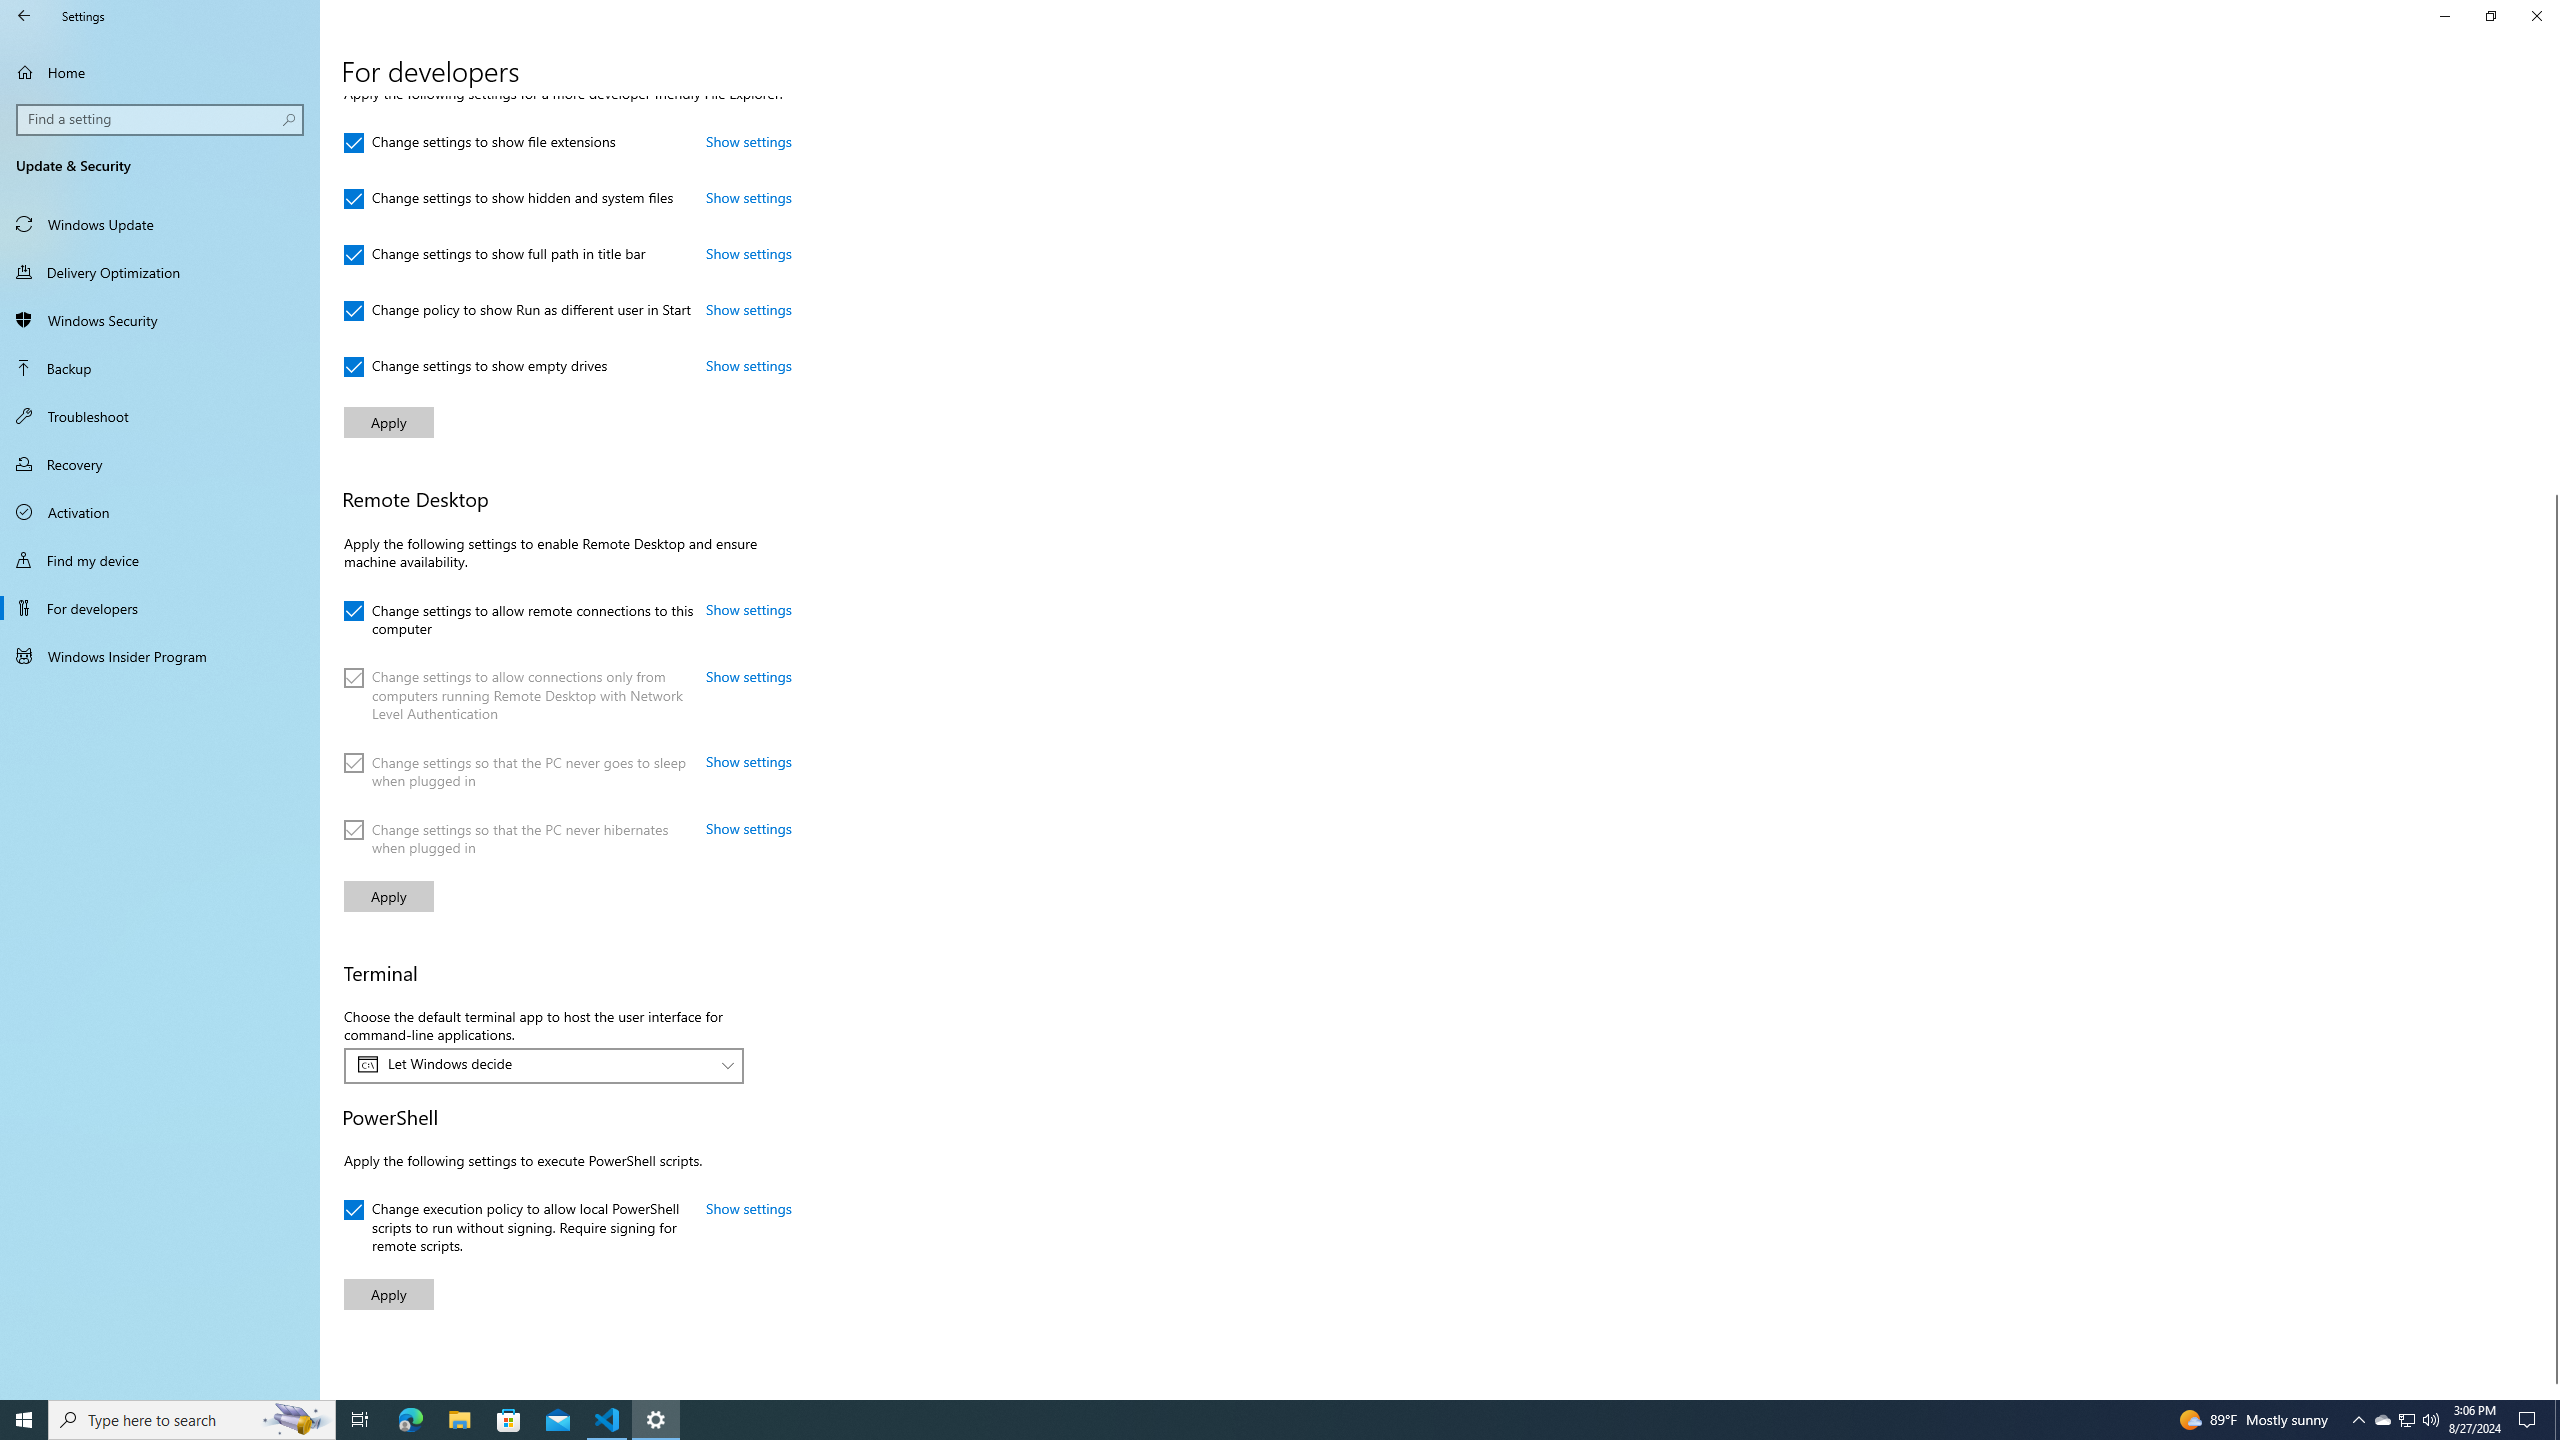  What do you see at coordinates (2530, 1420) in the screenshot?
I see `Action Center, No new notifications` at bounding box center [2530, 1420].